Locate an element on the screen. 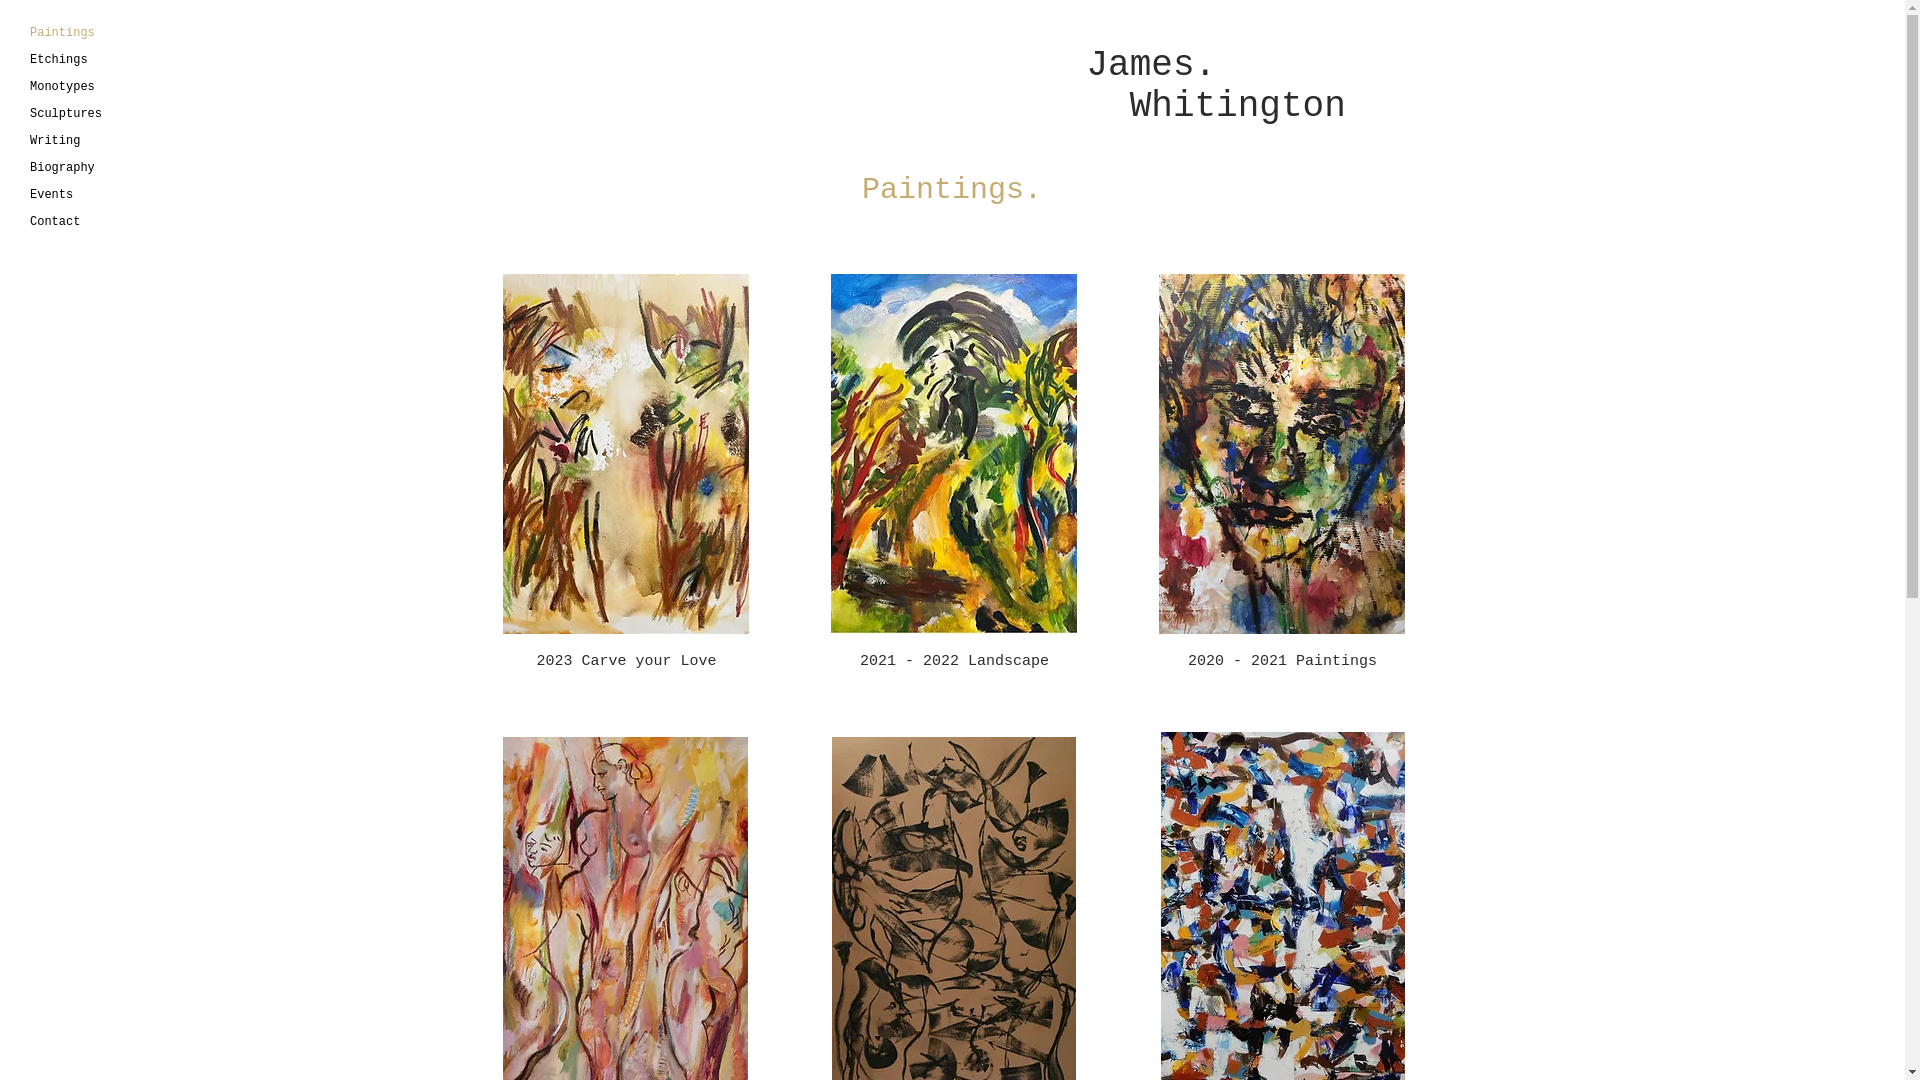  Contact is located at coordinates (90, 222).